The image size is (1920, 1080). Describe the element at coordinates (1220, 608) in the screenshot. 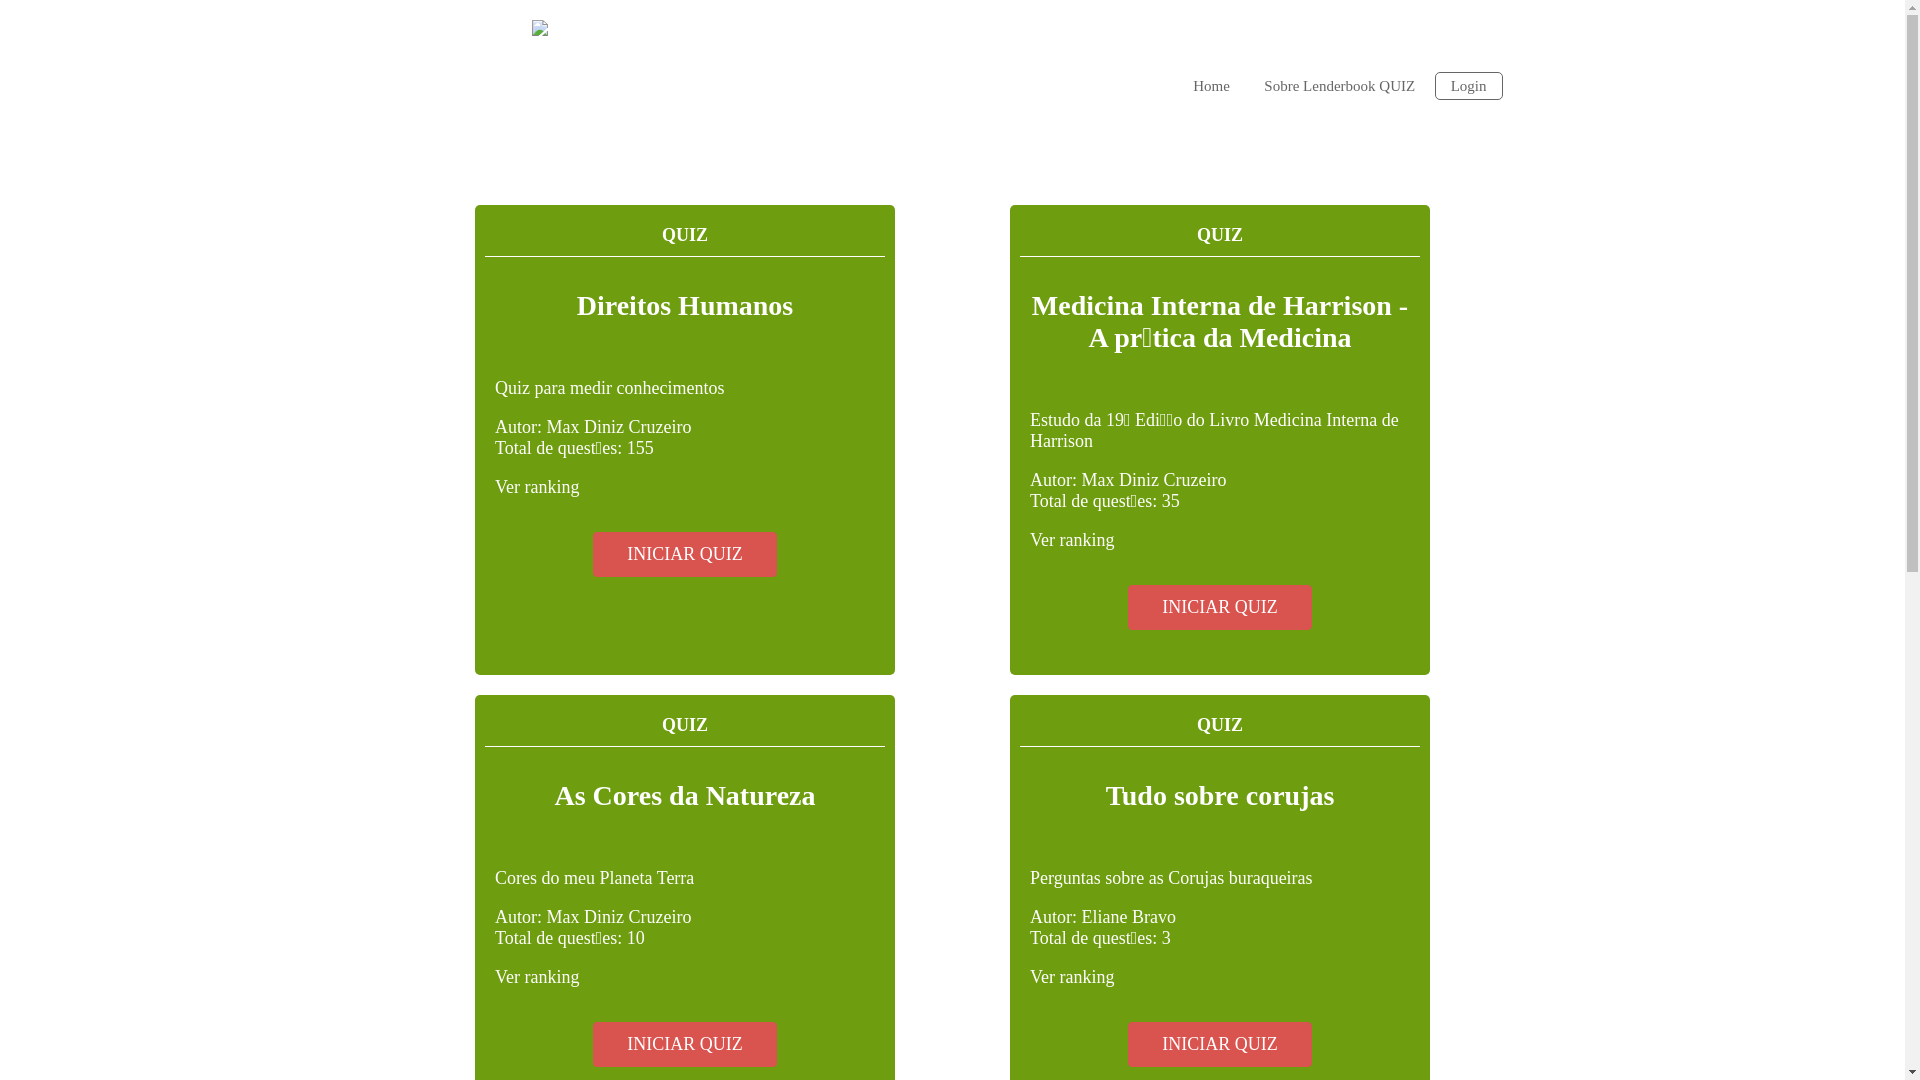

I see `      INICIAR QUIZ      ` at that location.